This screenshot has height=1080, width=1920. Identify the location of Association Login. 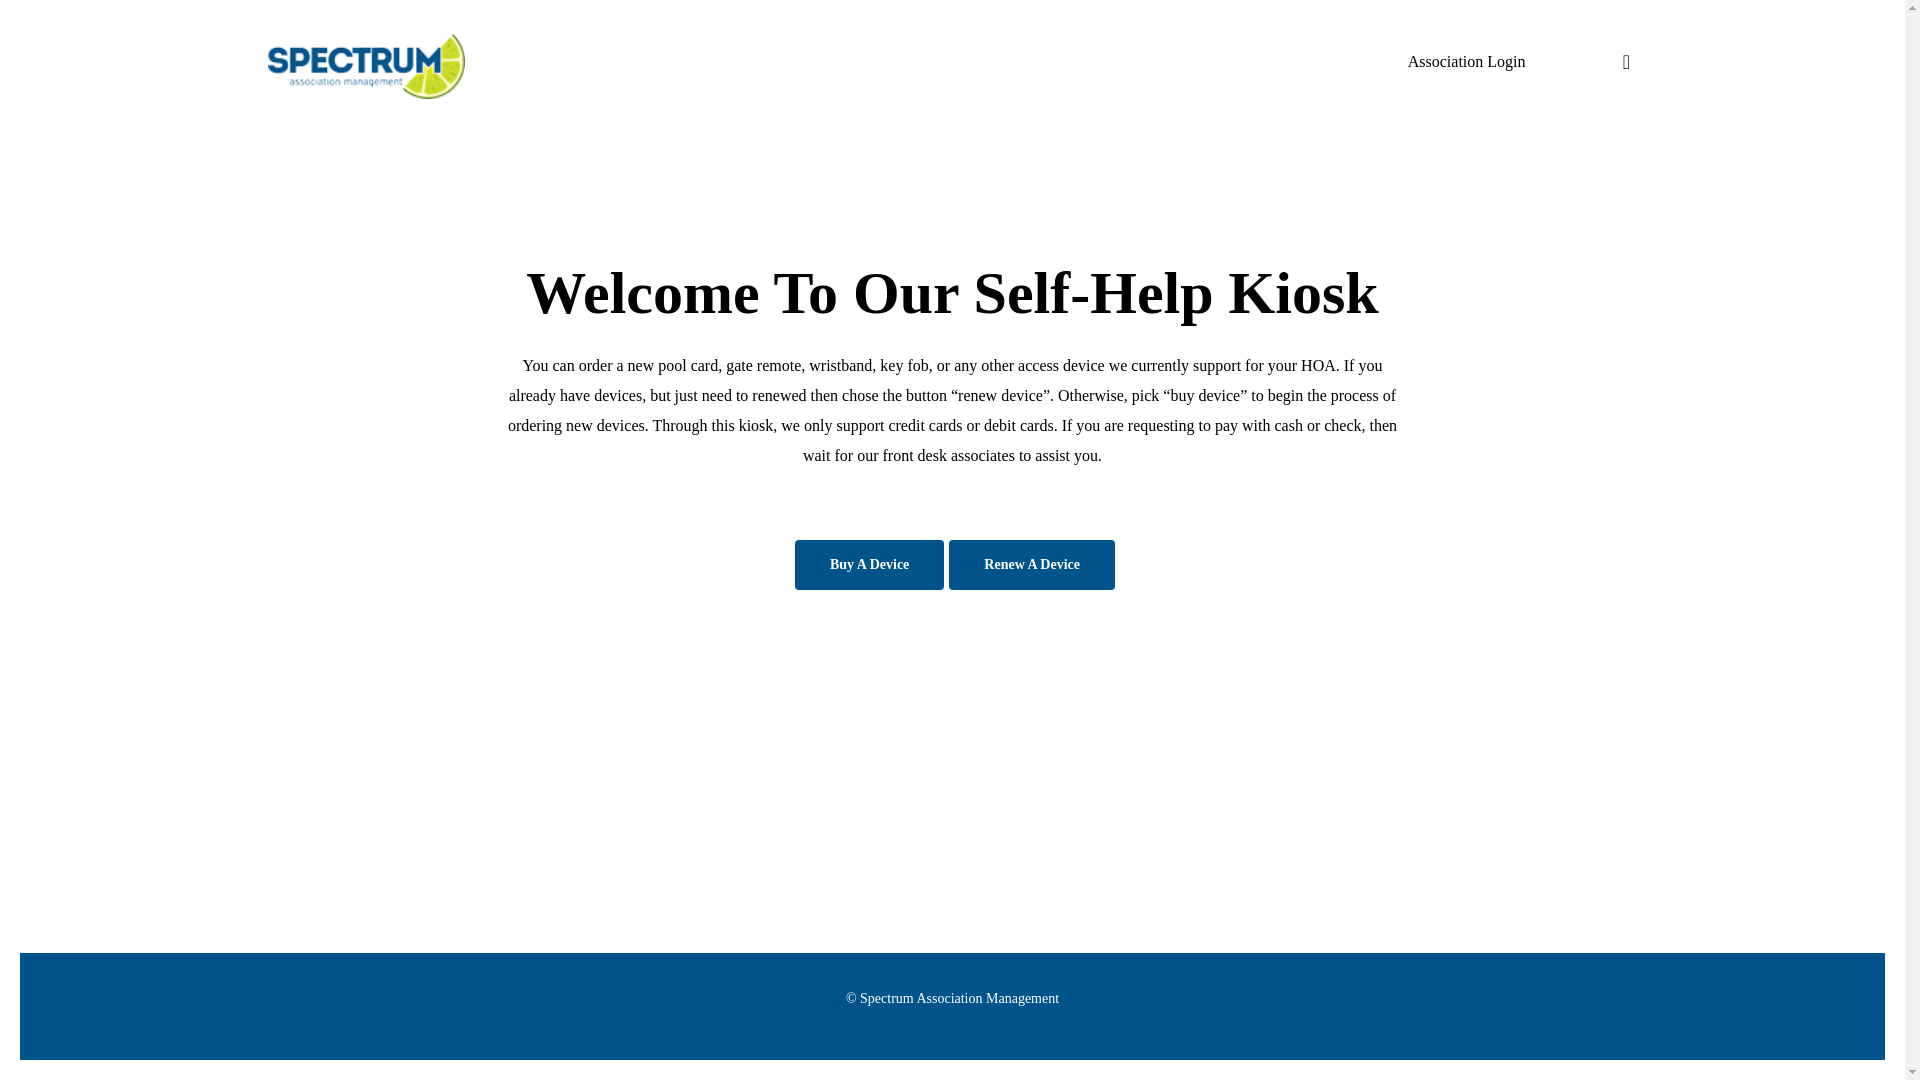
(1466, 61).